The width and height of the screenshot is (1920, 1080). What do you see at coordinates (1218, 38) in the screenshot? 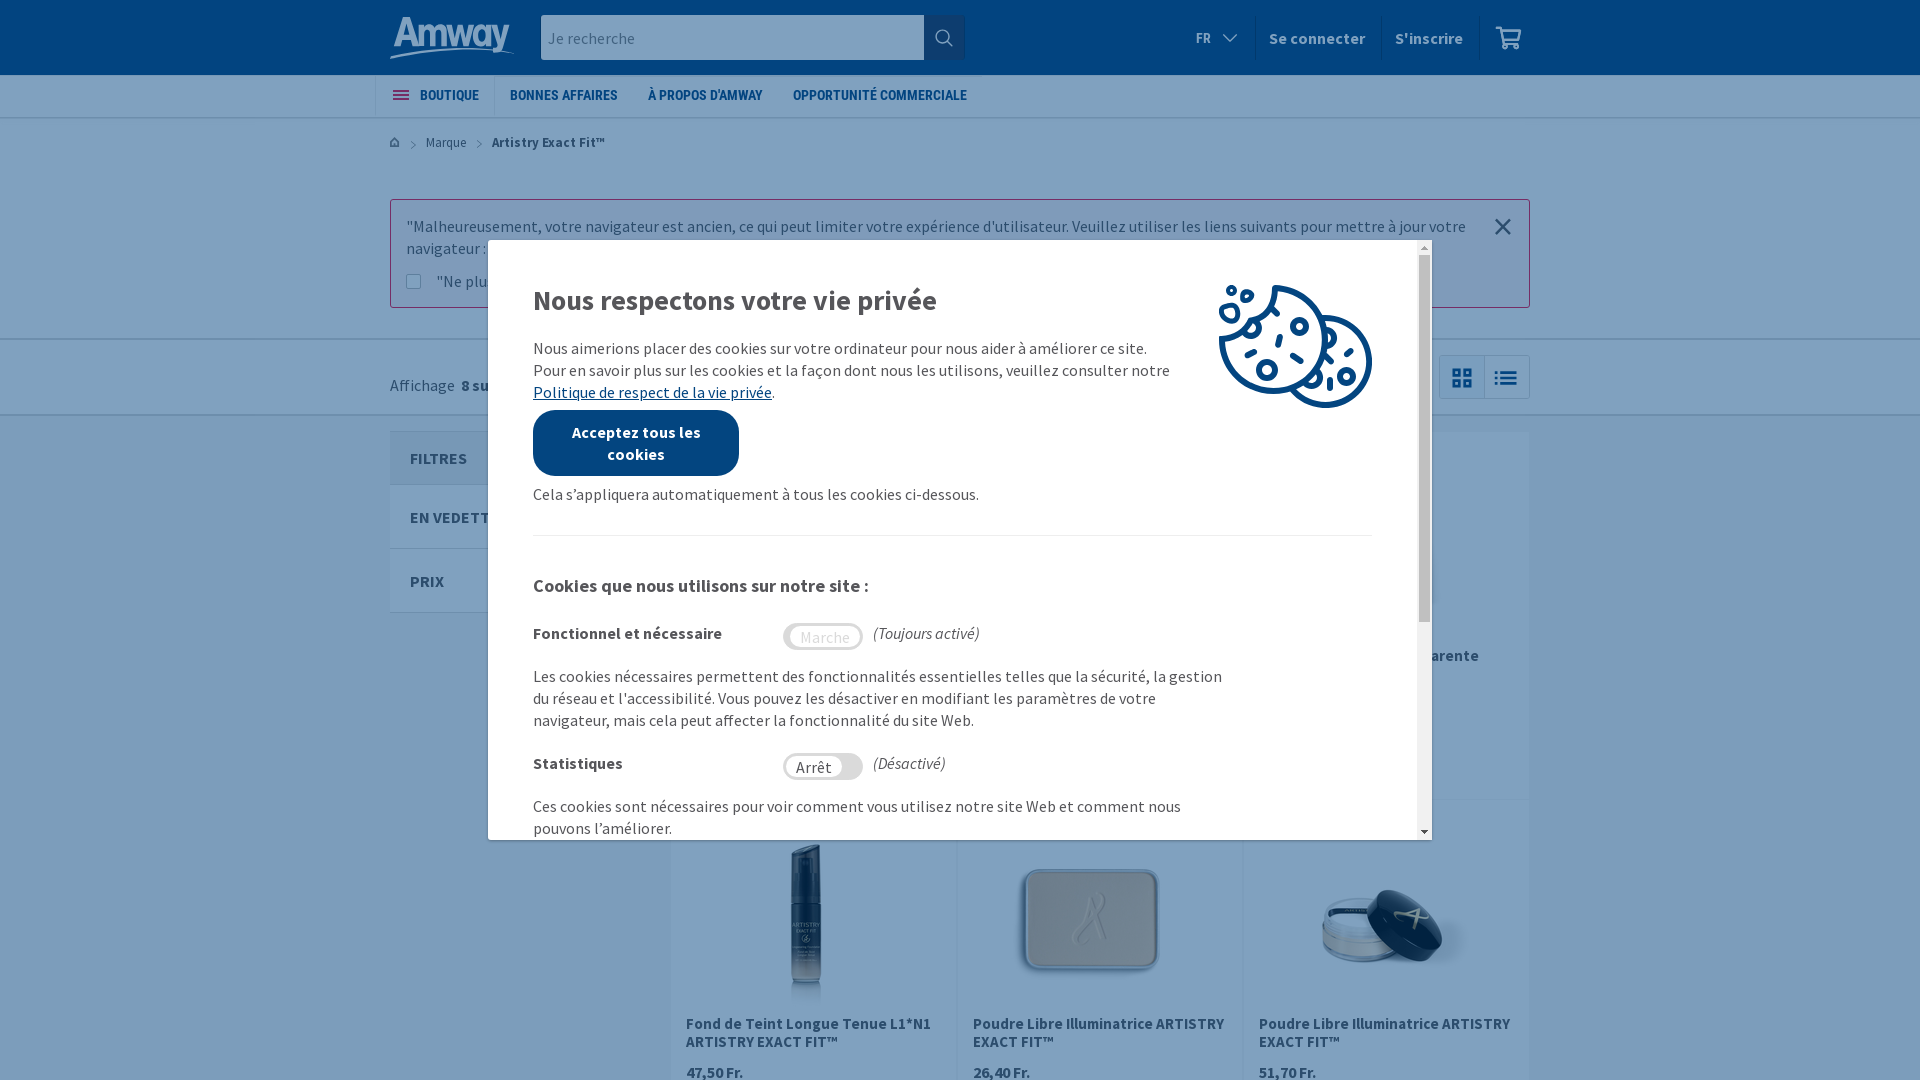
I see `FR` at bounding box center [1218, 38].